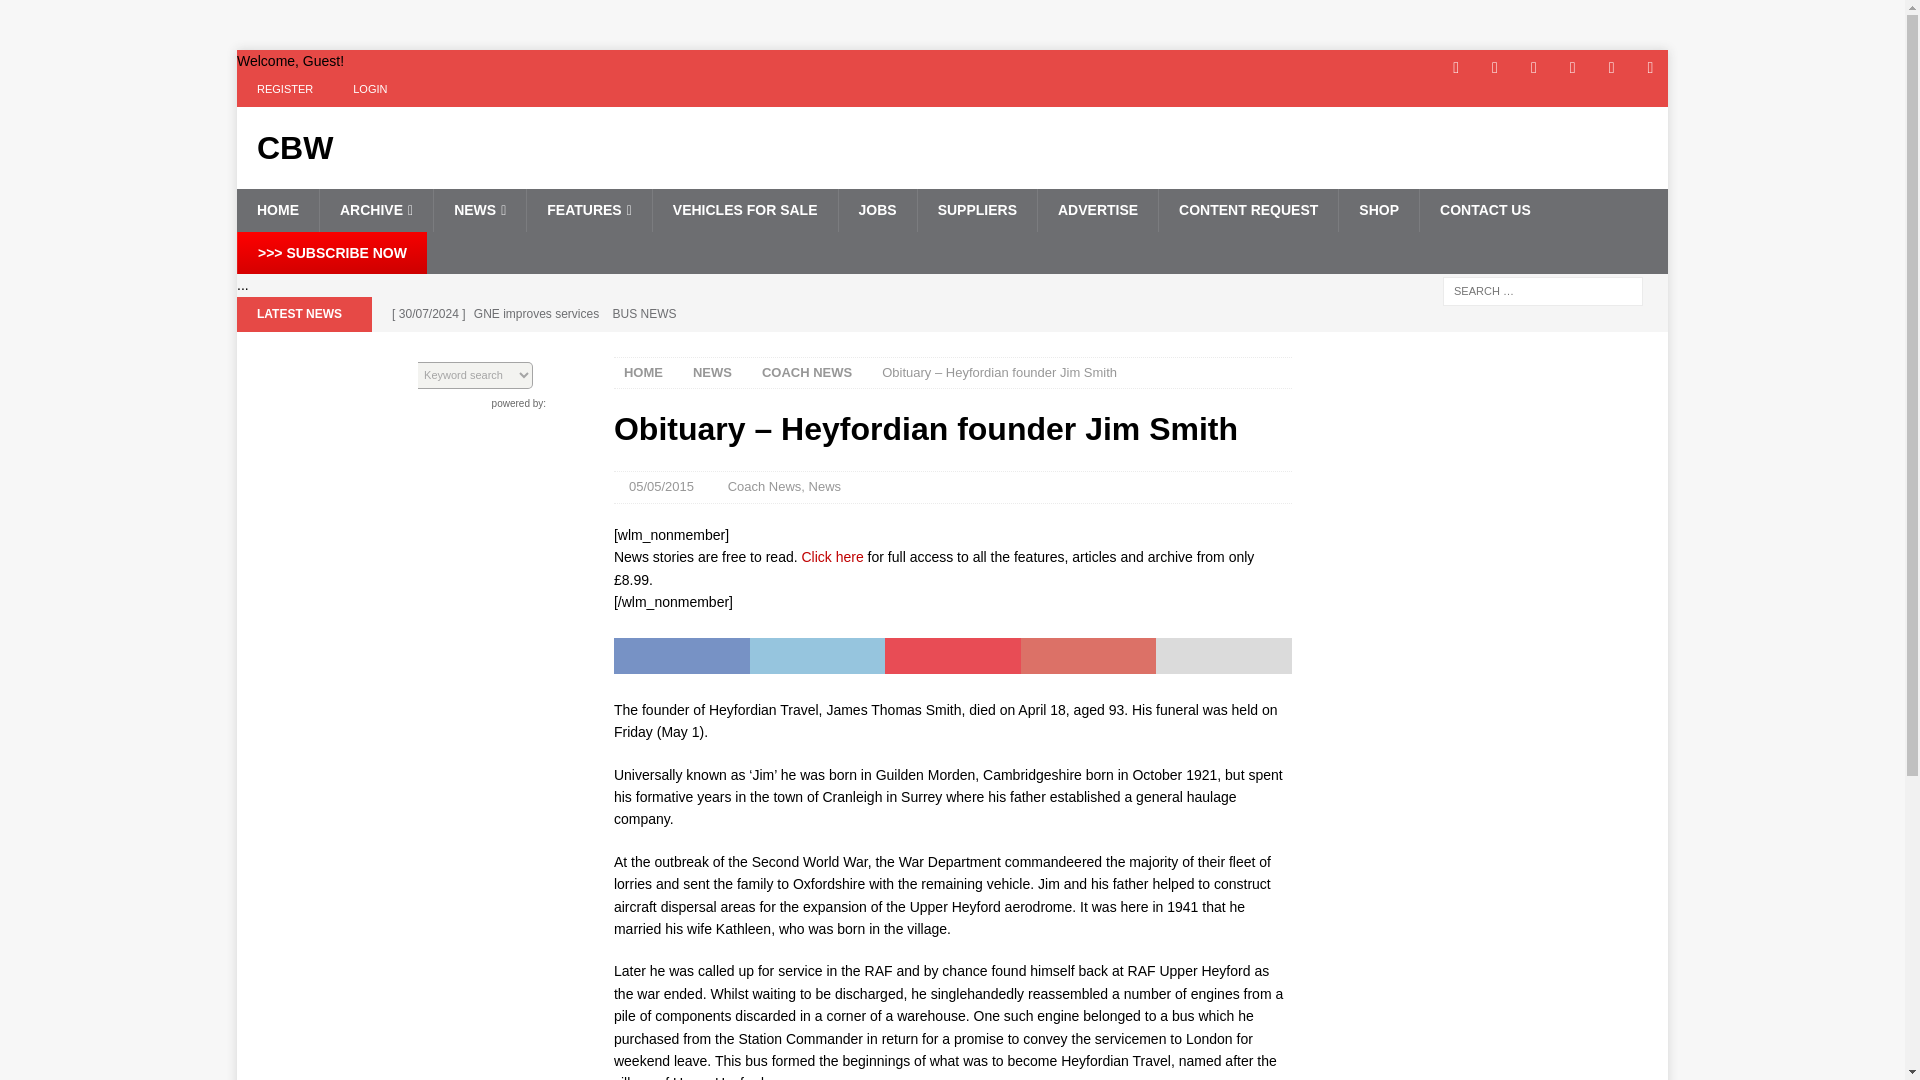 The height and width of the screenshot is (1080, 1920). Describe the element at coordinates (1096, 210) in the screenshot. I see `ADVERTISE` at that location.